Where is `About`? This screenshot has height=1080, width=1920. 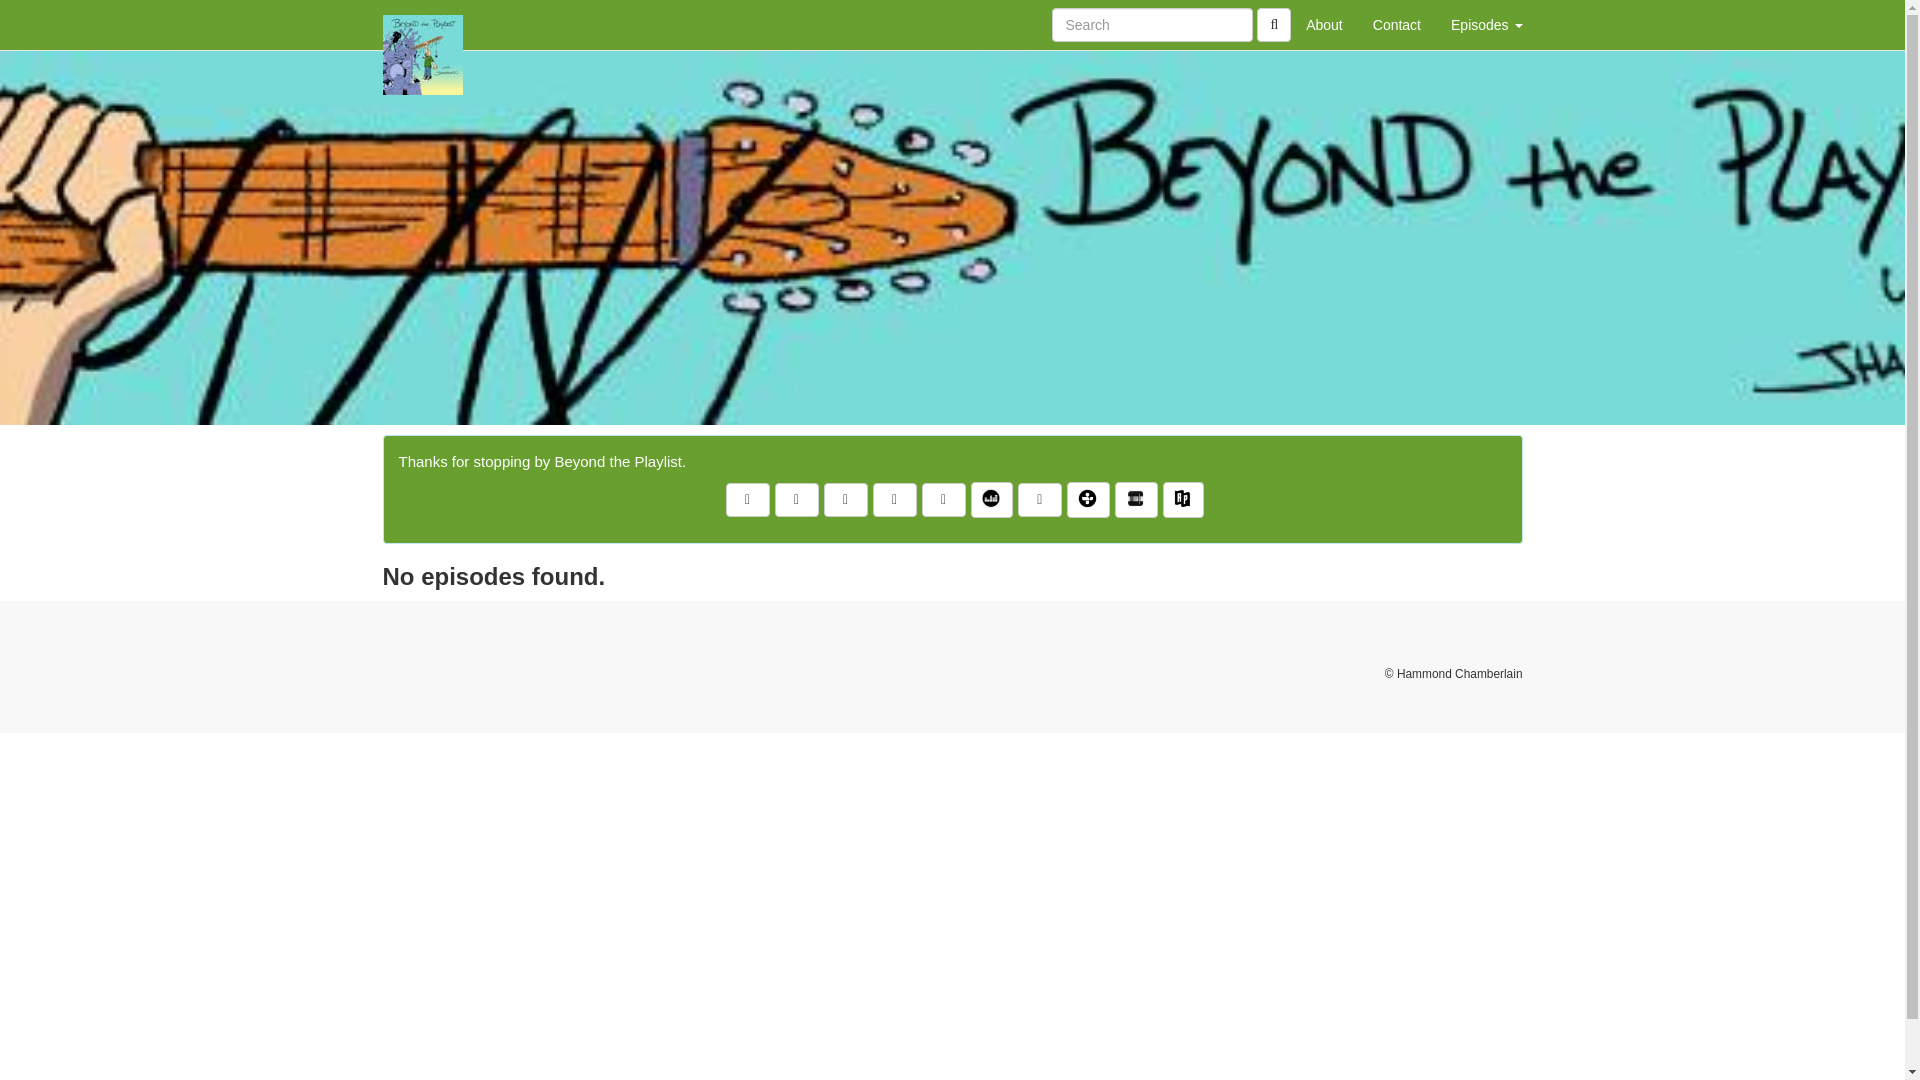 About is located at coordinates (1324, 24).